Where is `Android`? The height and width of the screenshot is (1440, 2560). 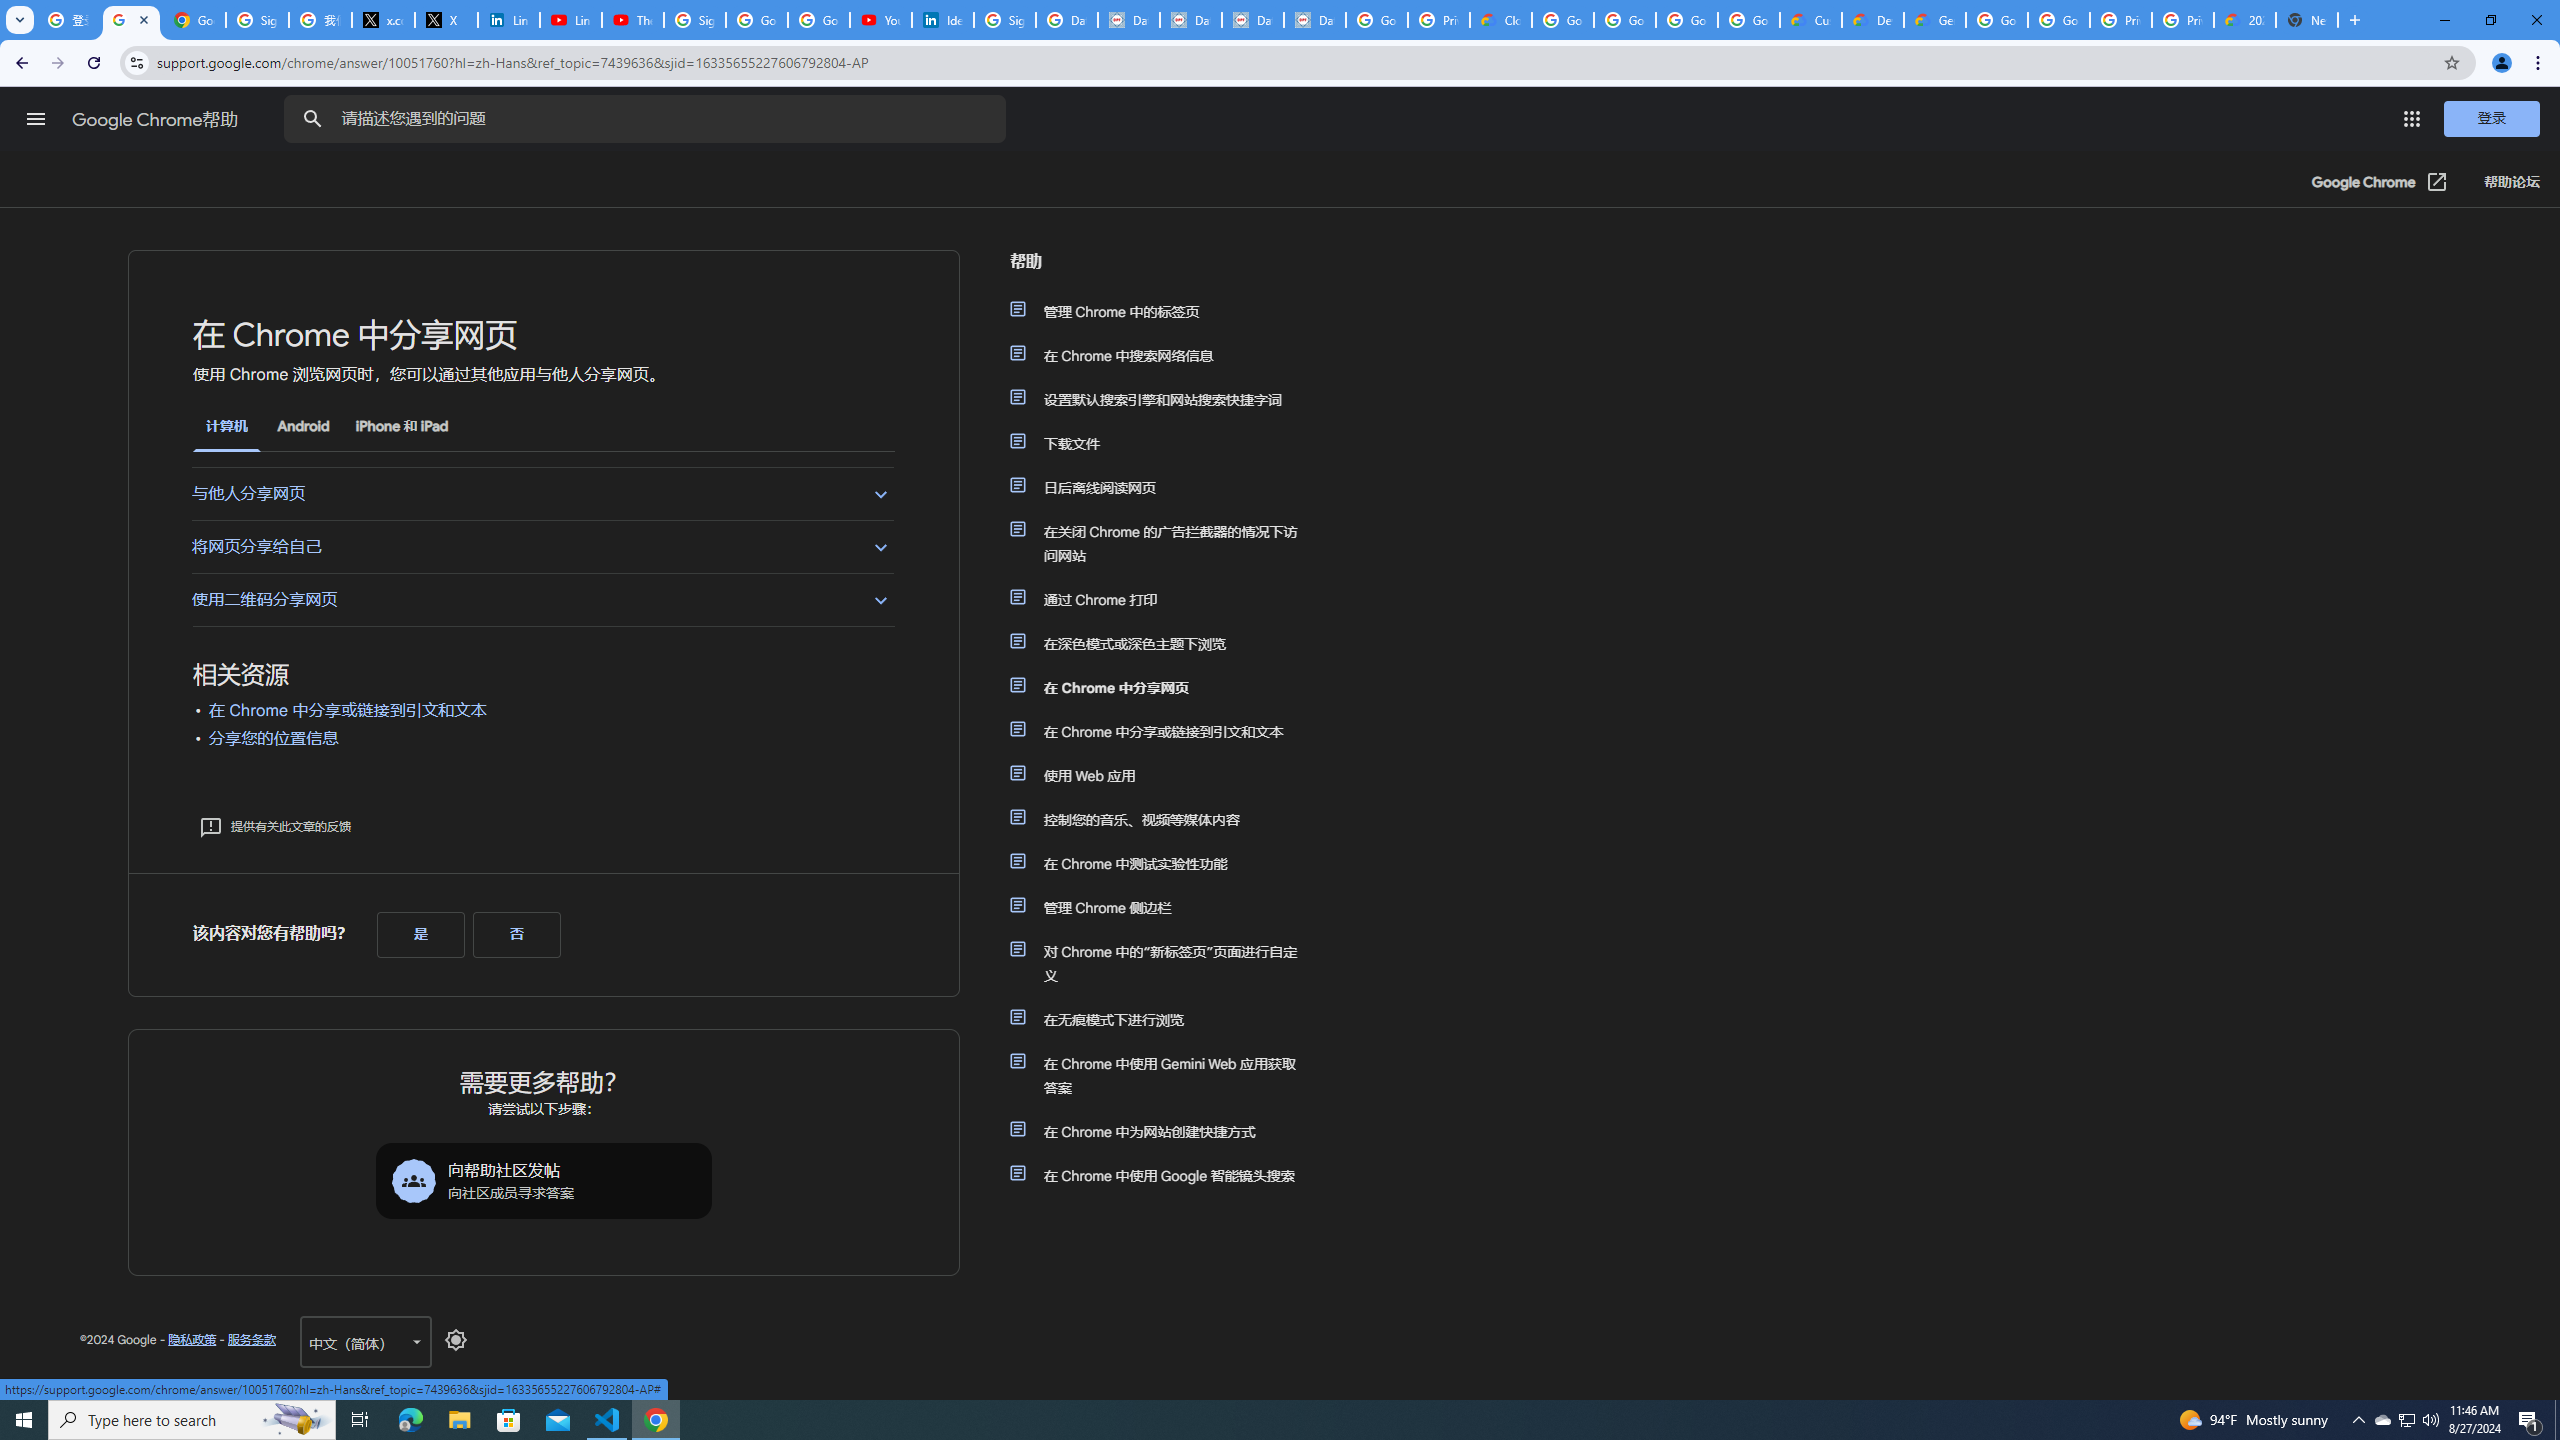 Android is located at coordinates (303, 426).